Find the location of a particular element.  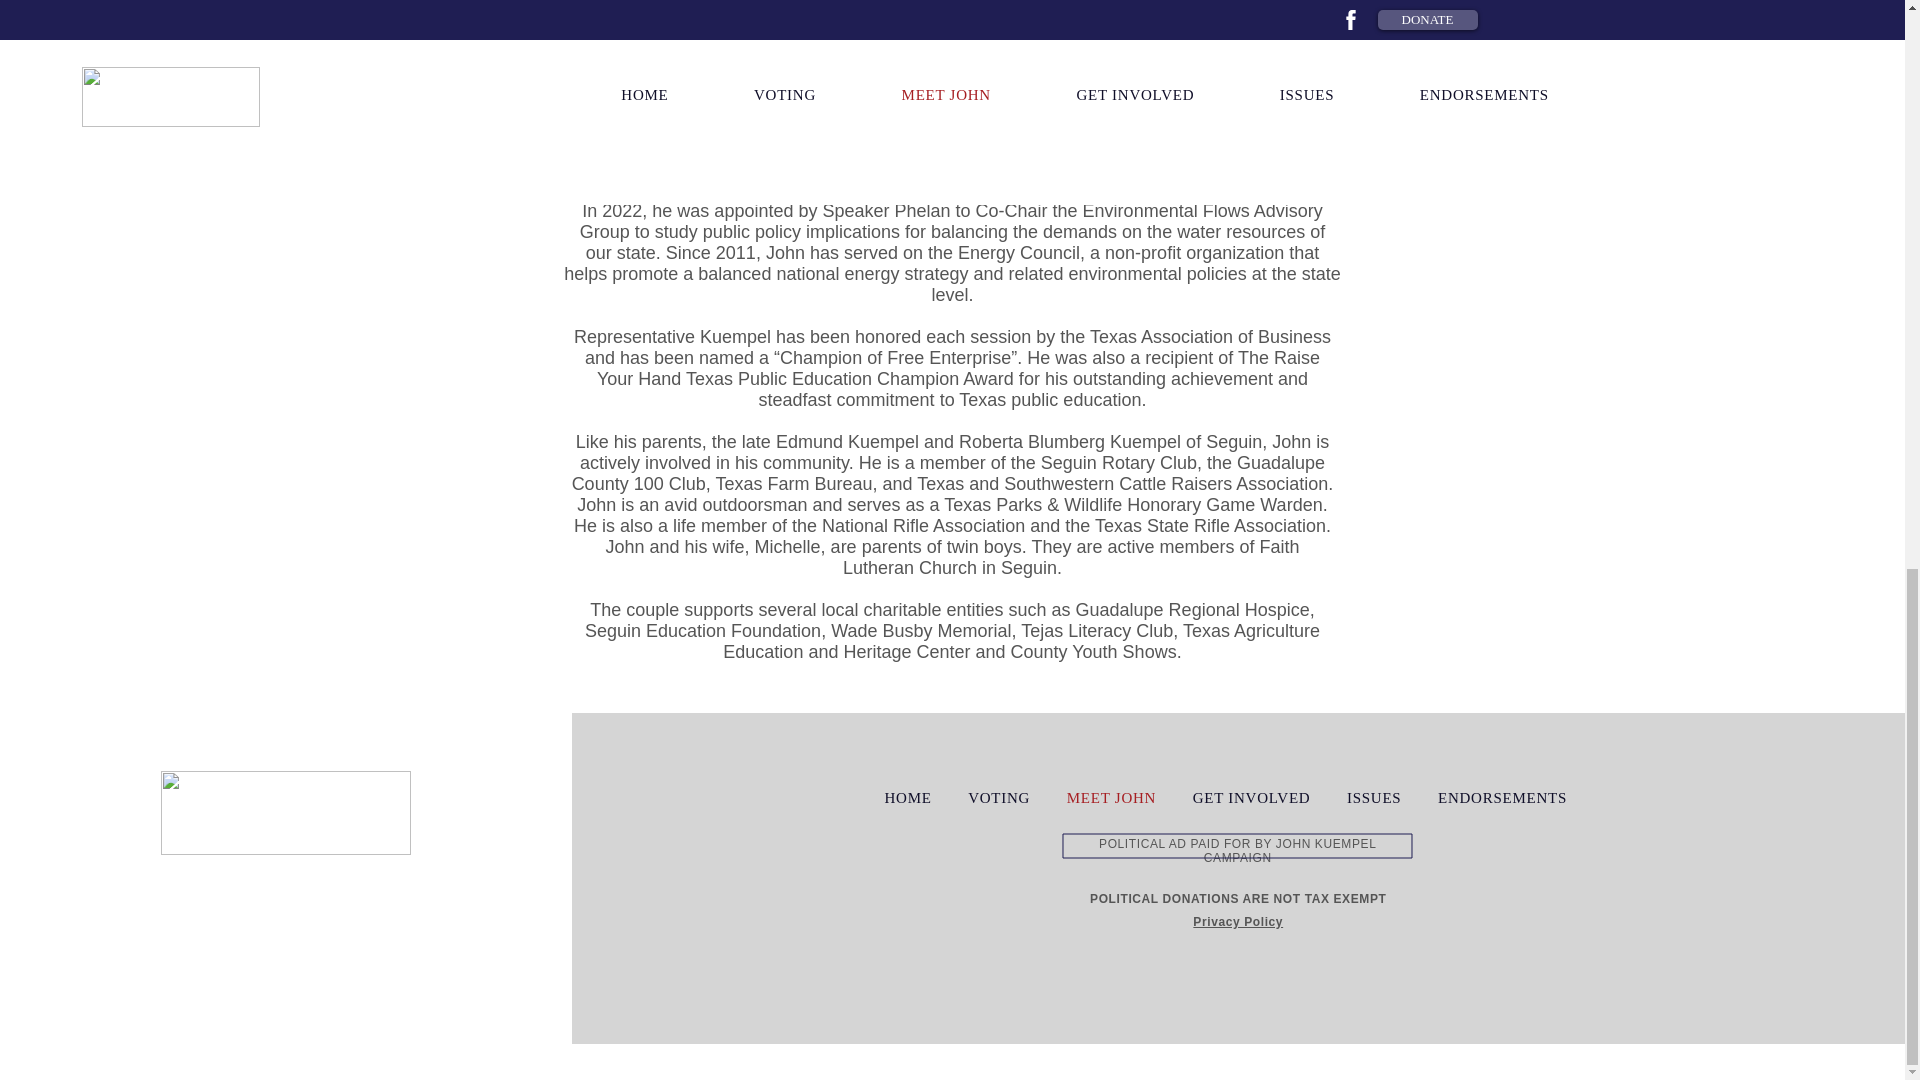

GET INVOLVED is located at coordinates (1251, 798).